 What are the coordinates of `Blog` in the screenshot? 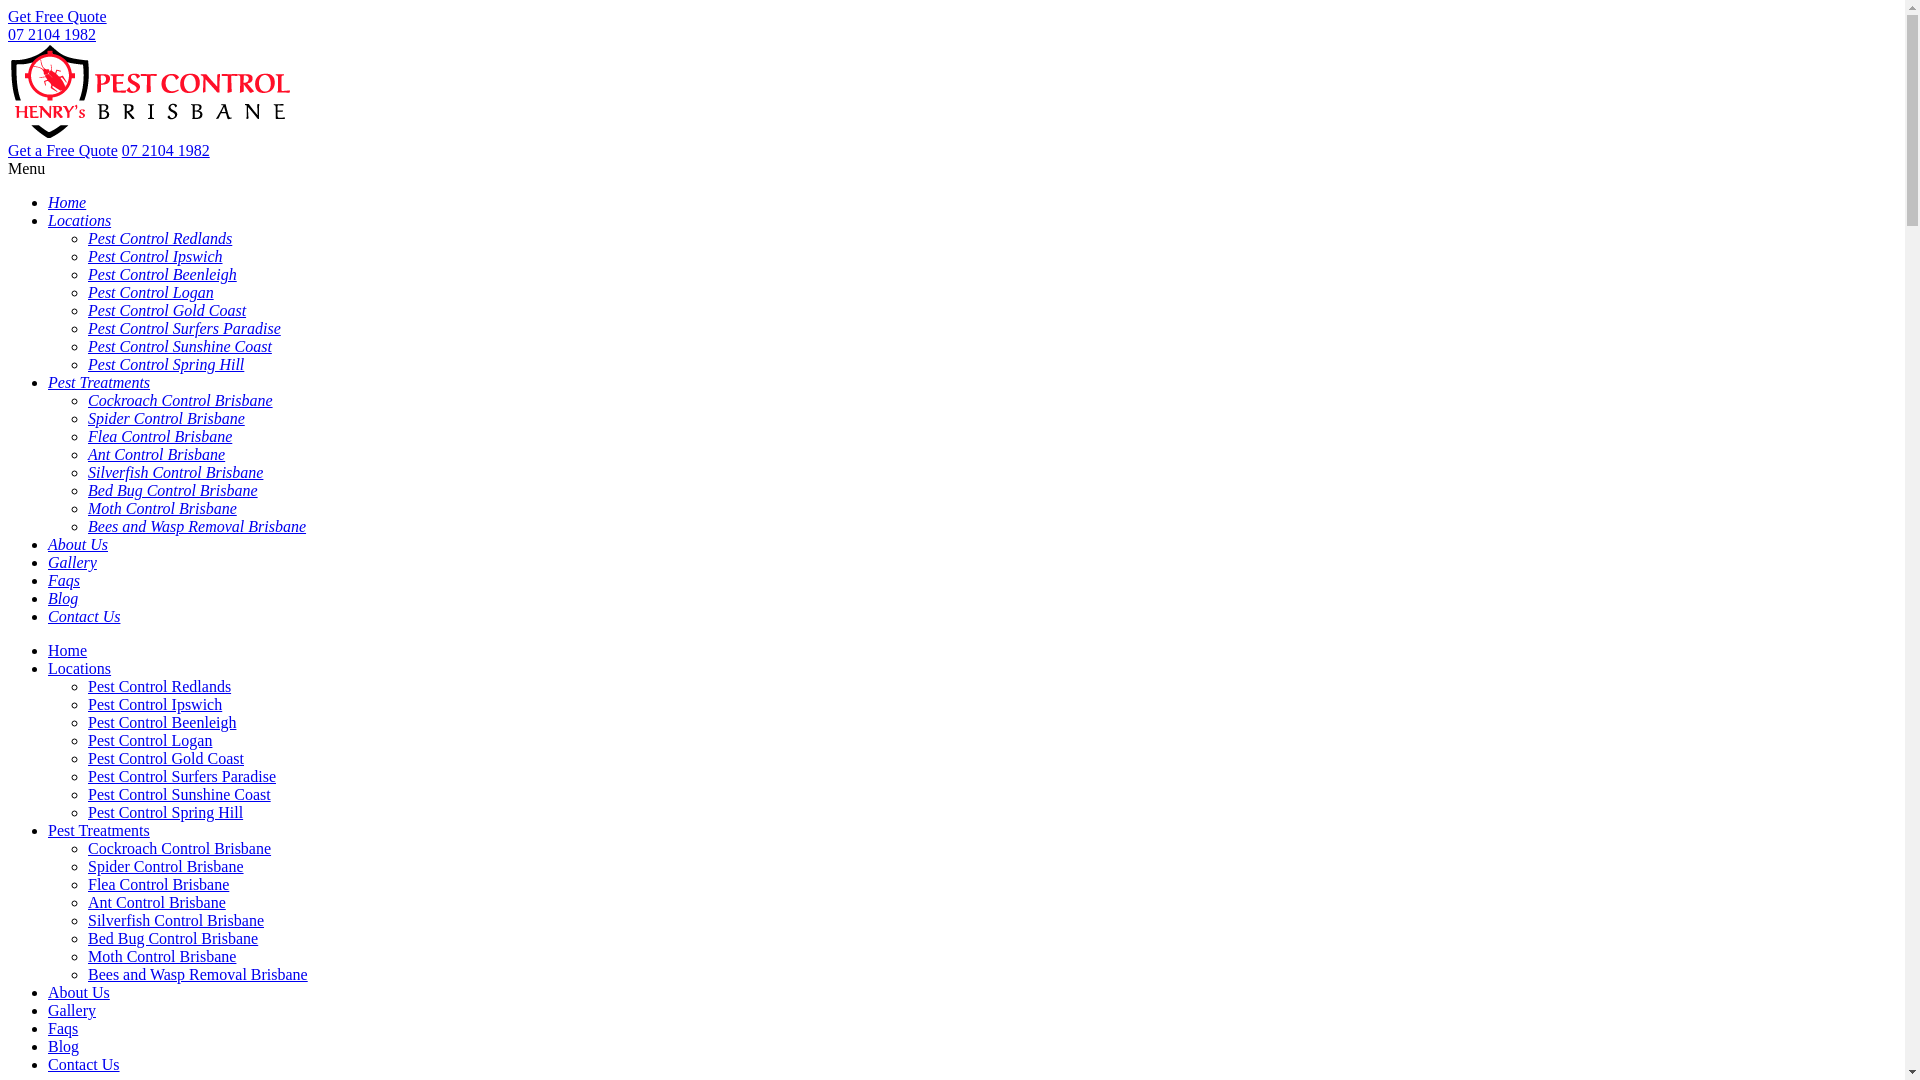 It's located at (63, 598).